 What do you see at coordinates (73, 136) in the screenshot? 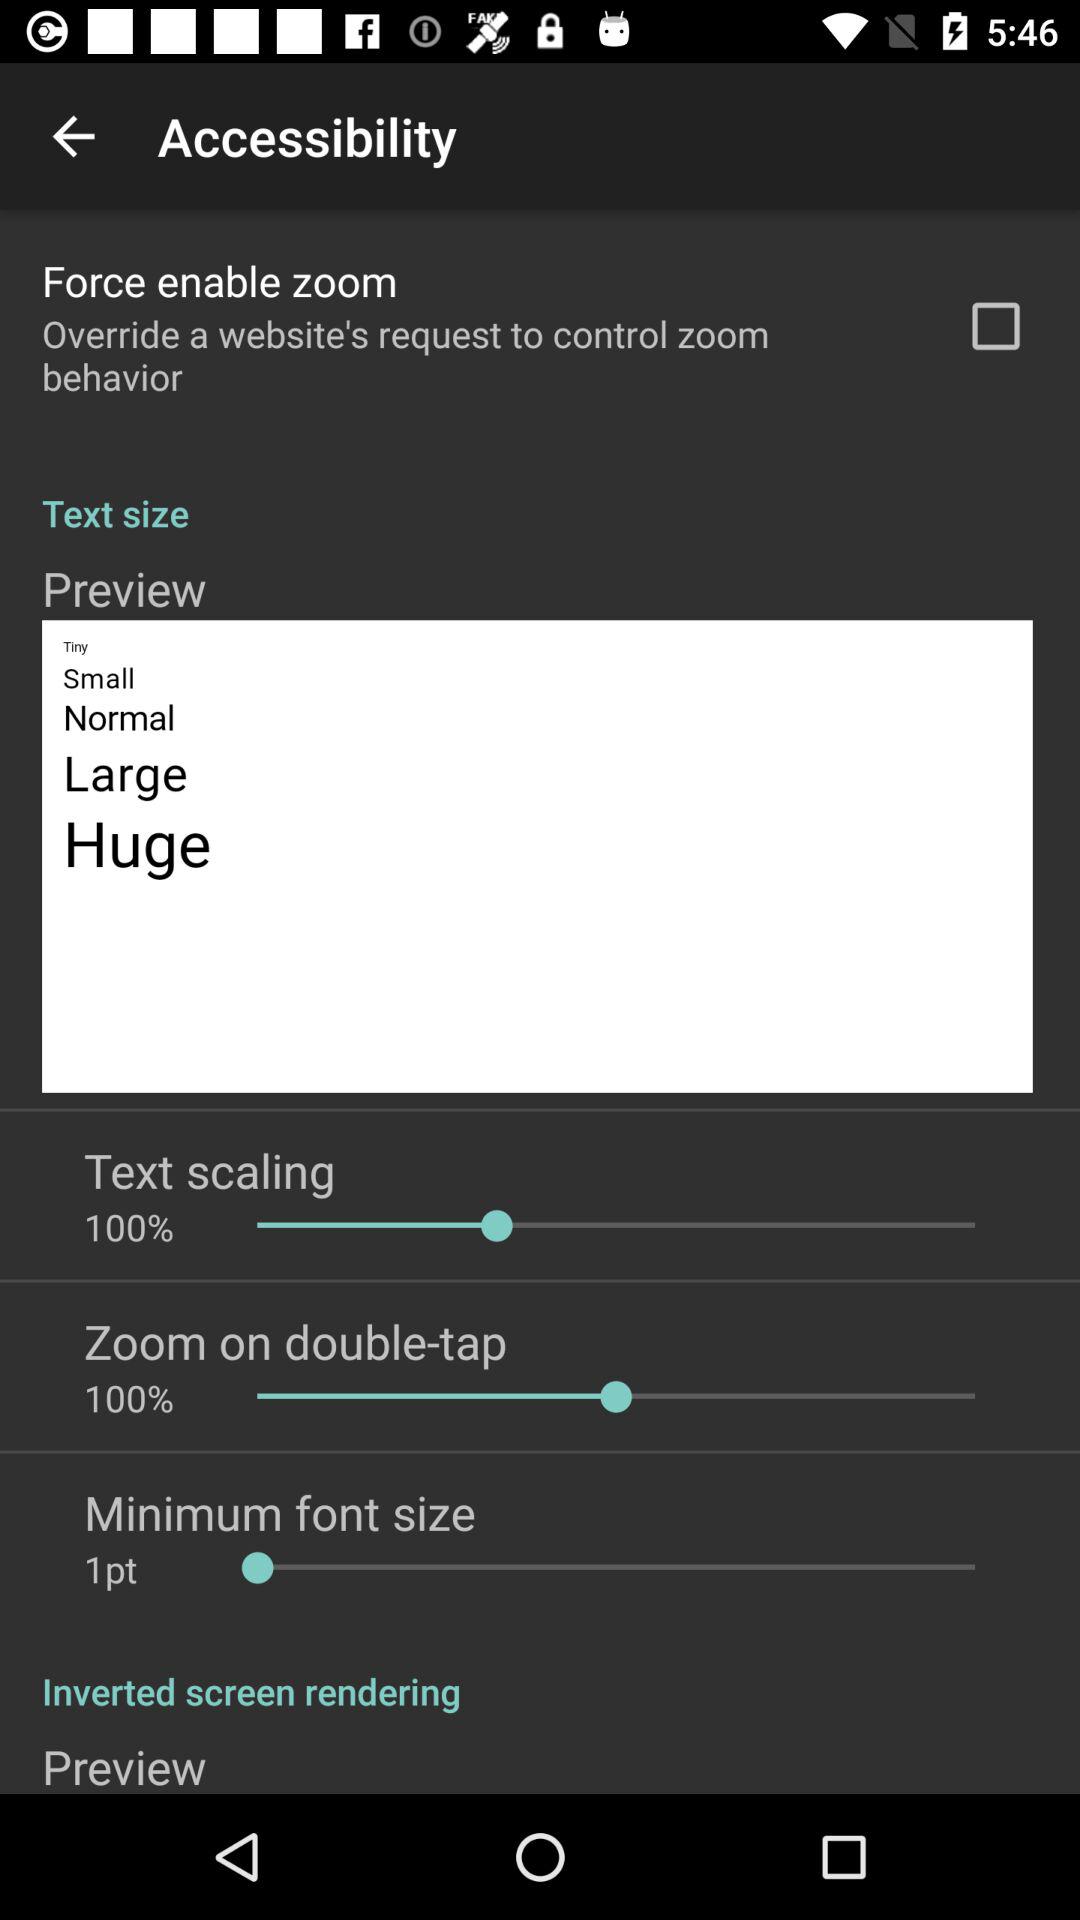
I see `launch icon above the force enable zoom` at bounding box center [73, 136].